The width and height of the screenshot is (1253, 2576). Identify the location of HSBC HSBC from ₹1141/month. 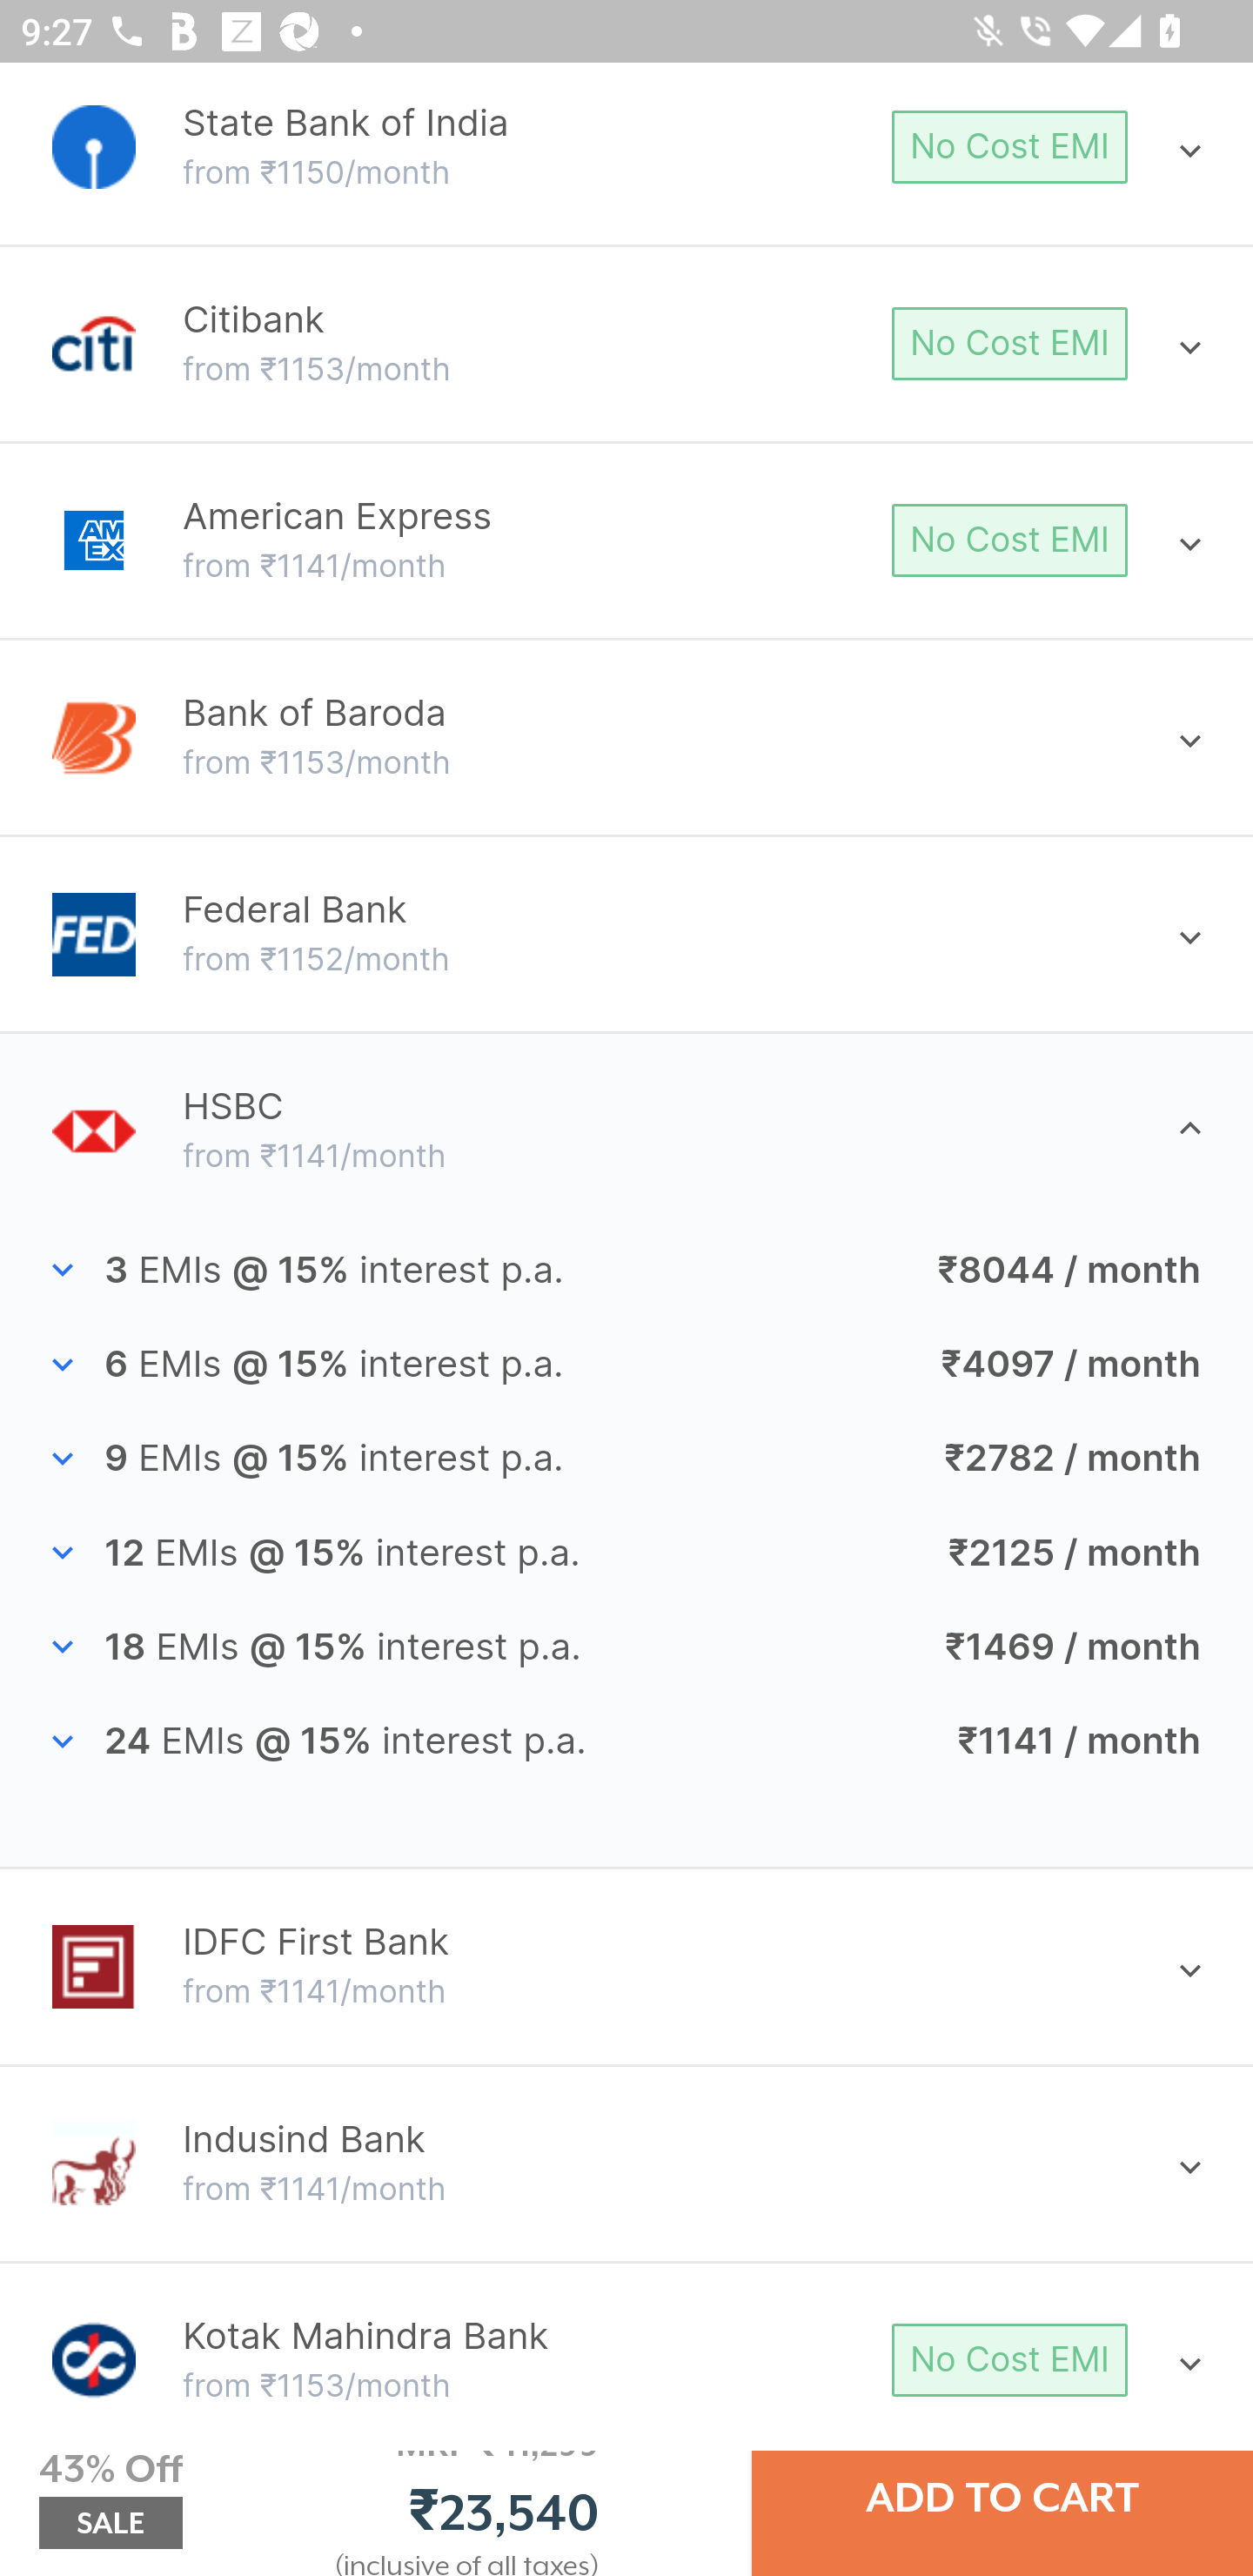
(626, 1131).